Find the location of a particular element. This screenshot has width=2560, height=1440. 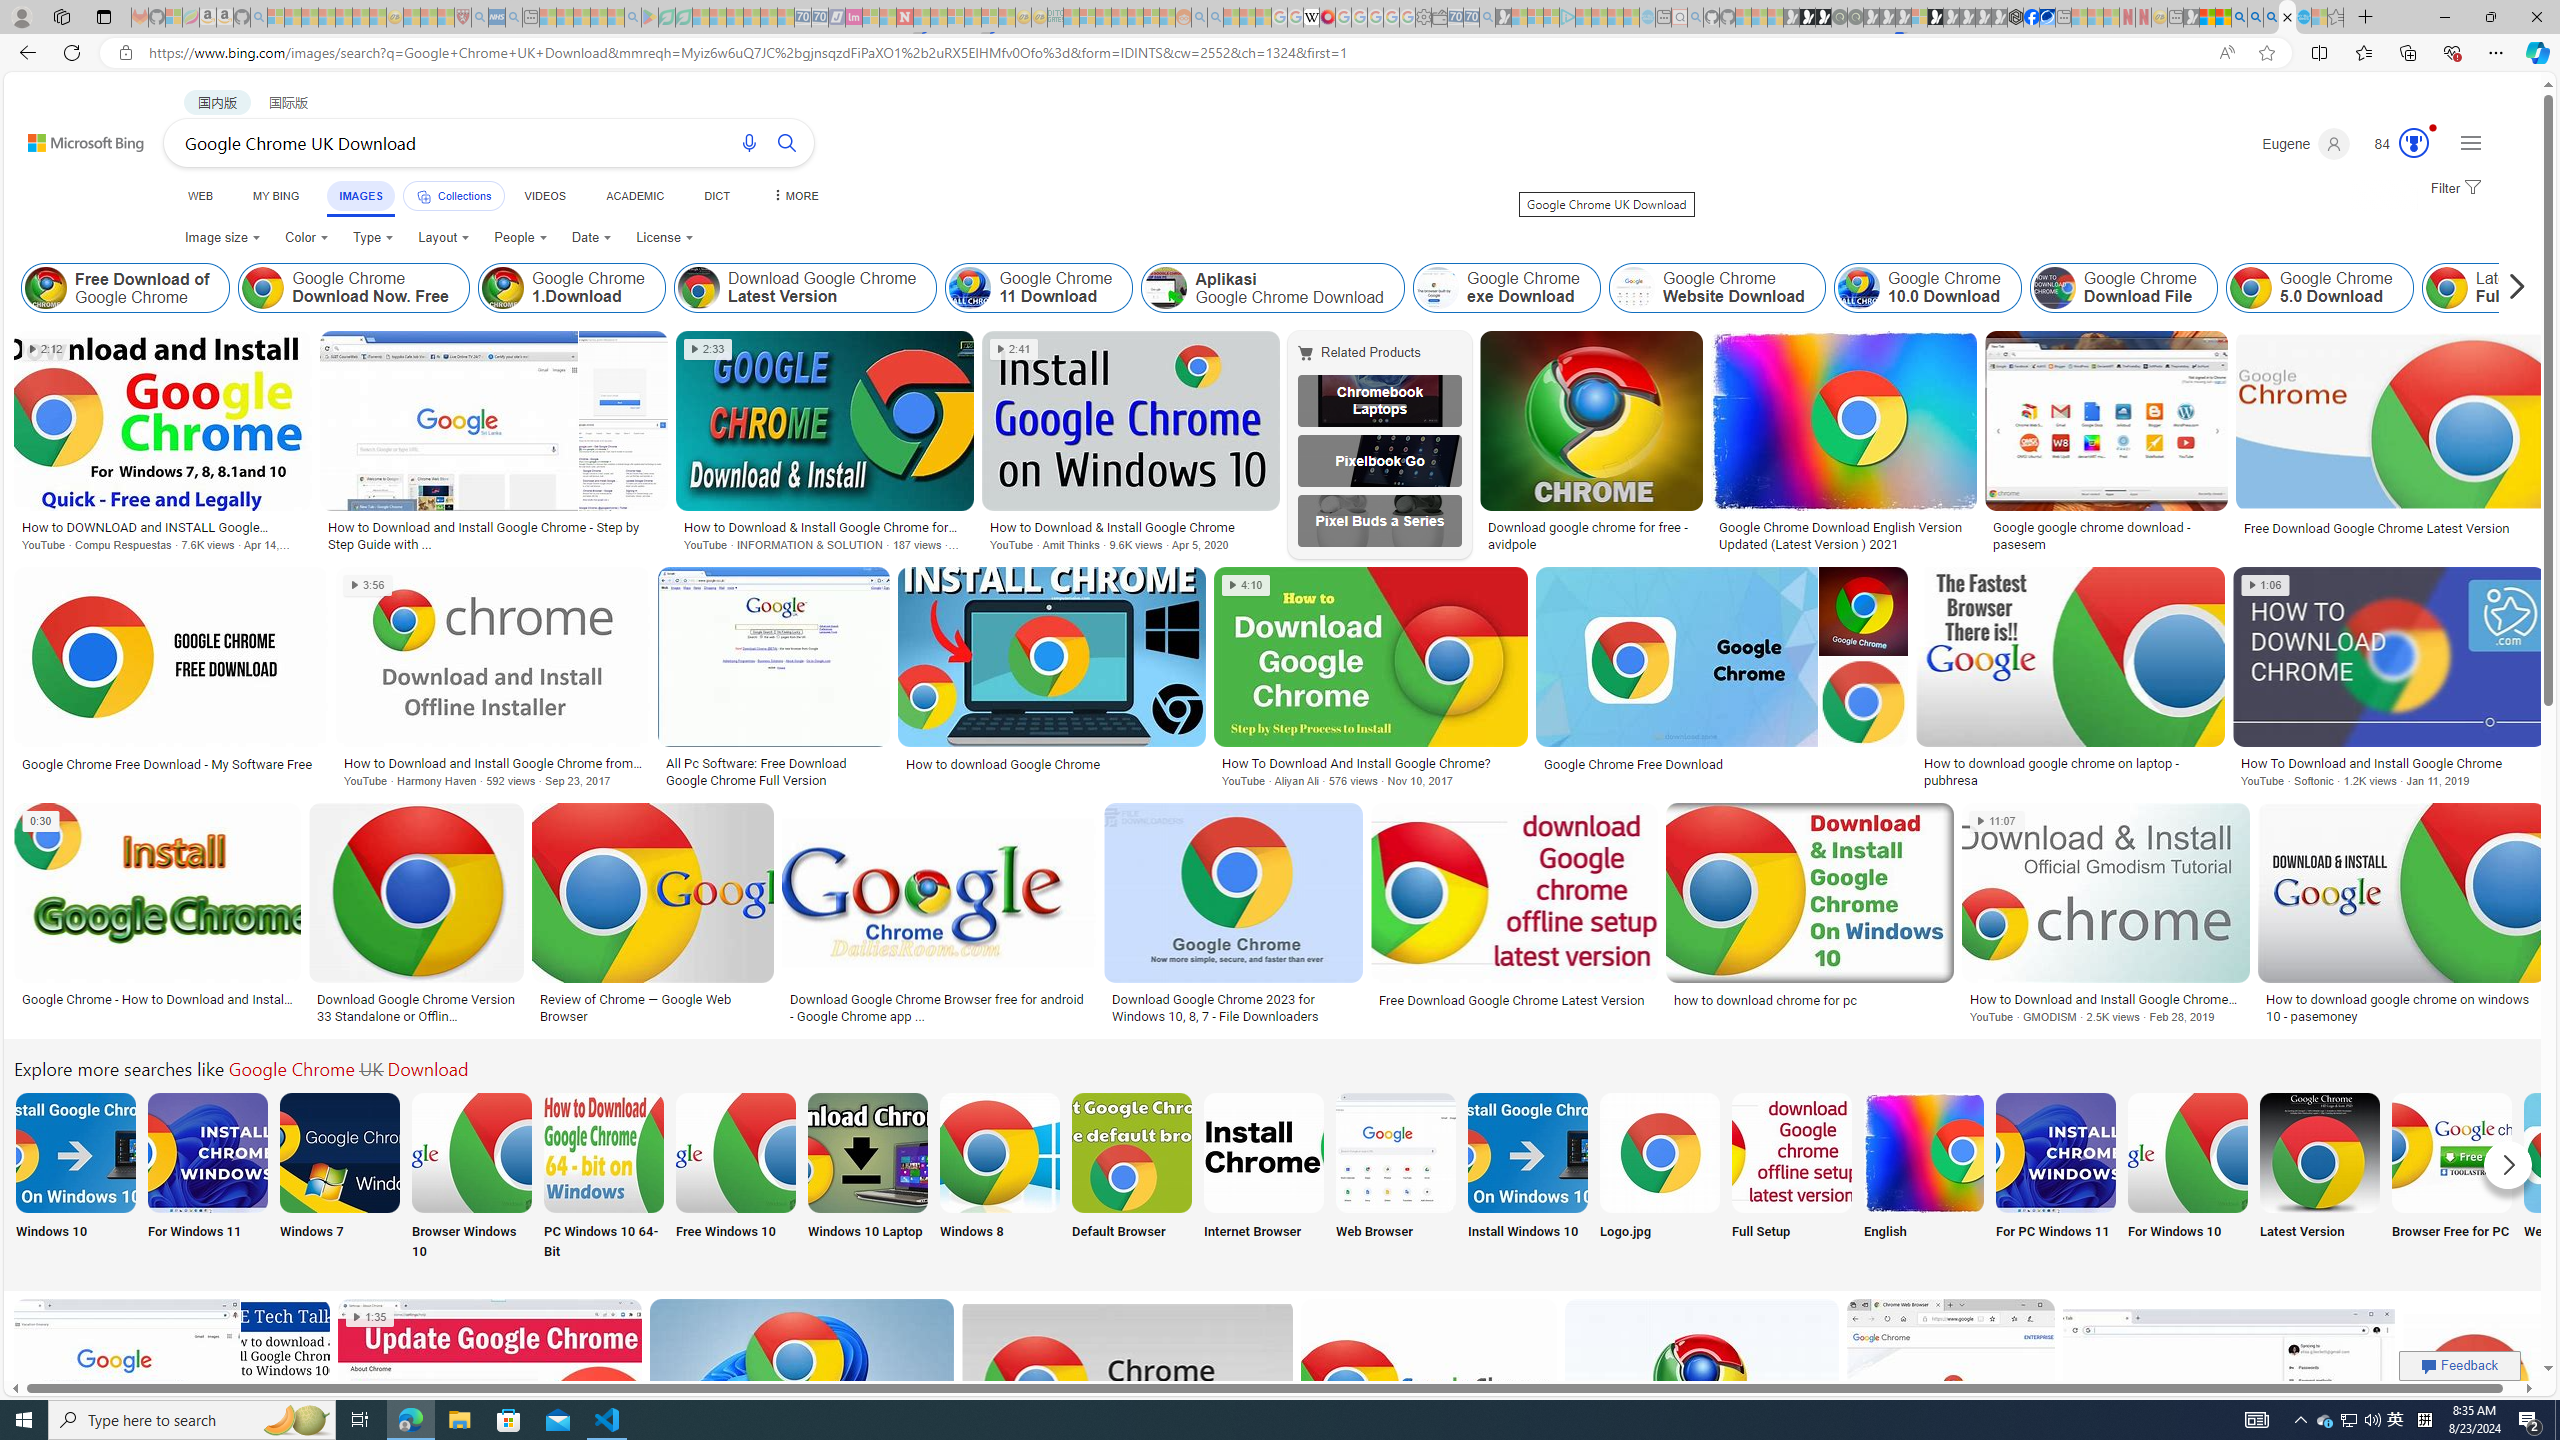

Search button is located at coordinates (787, 142).